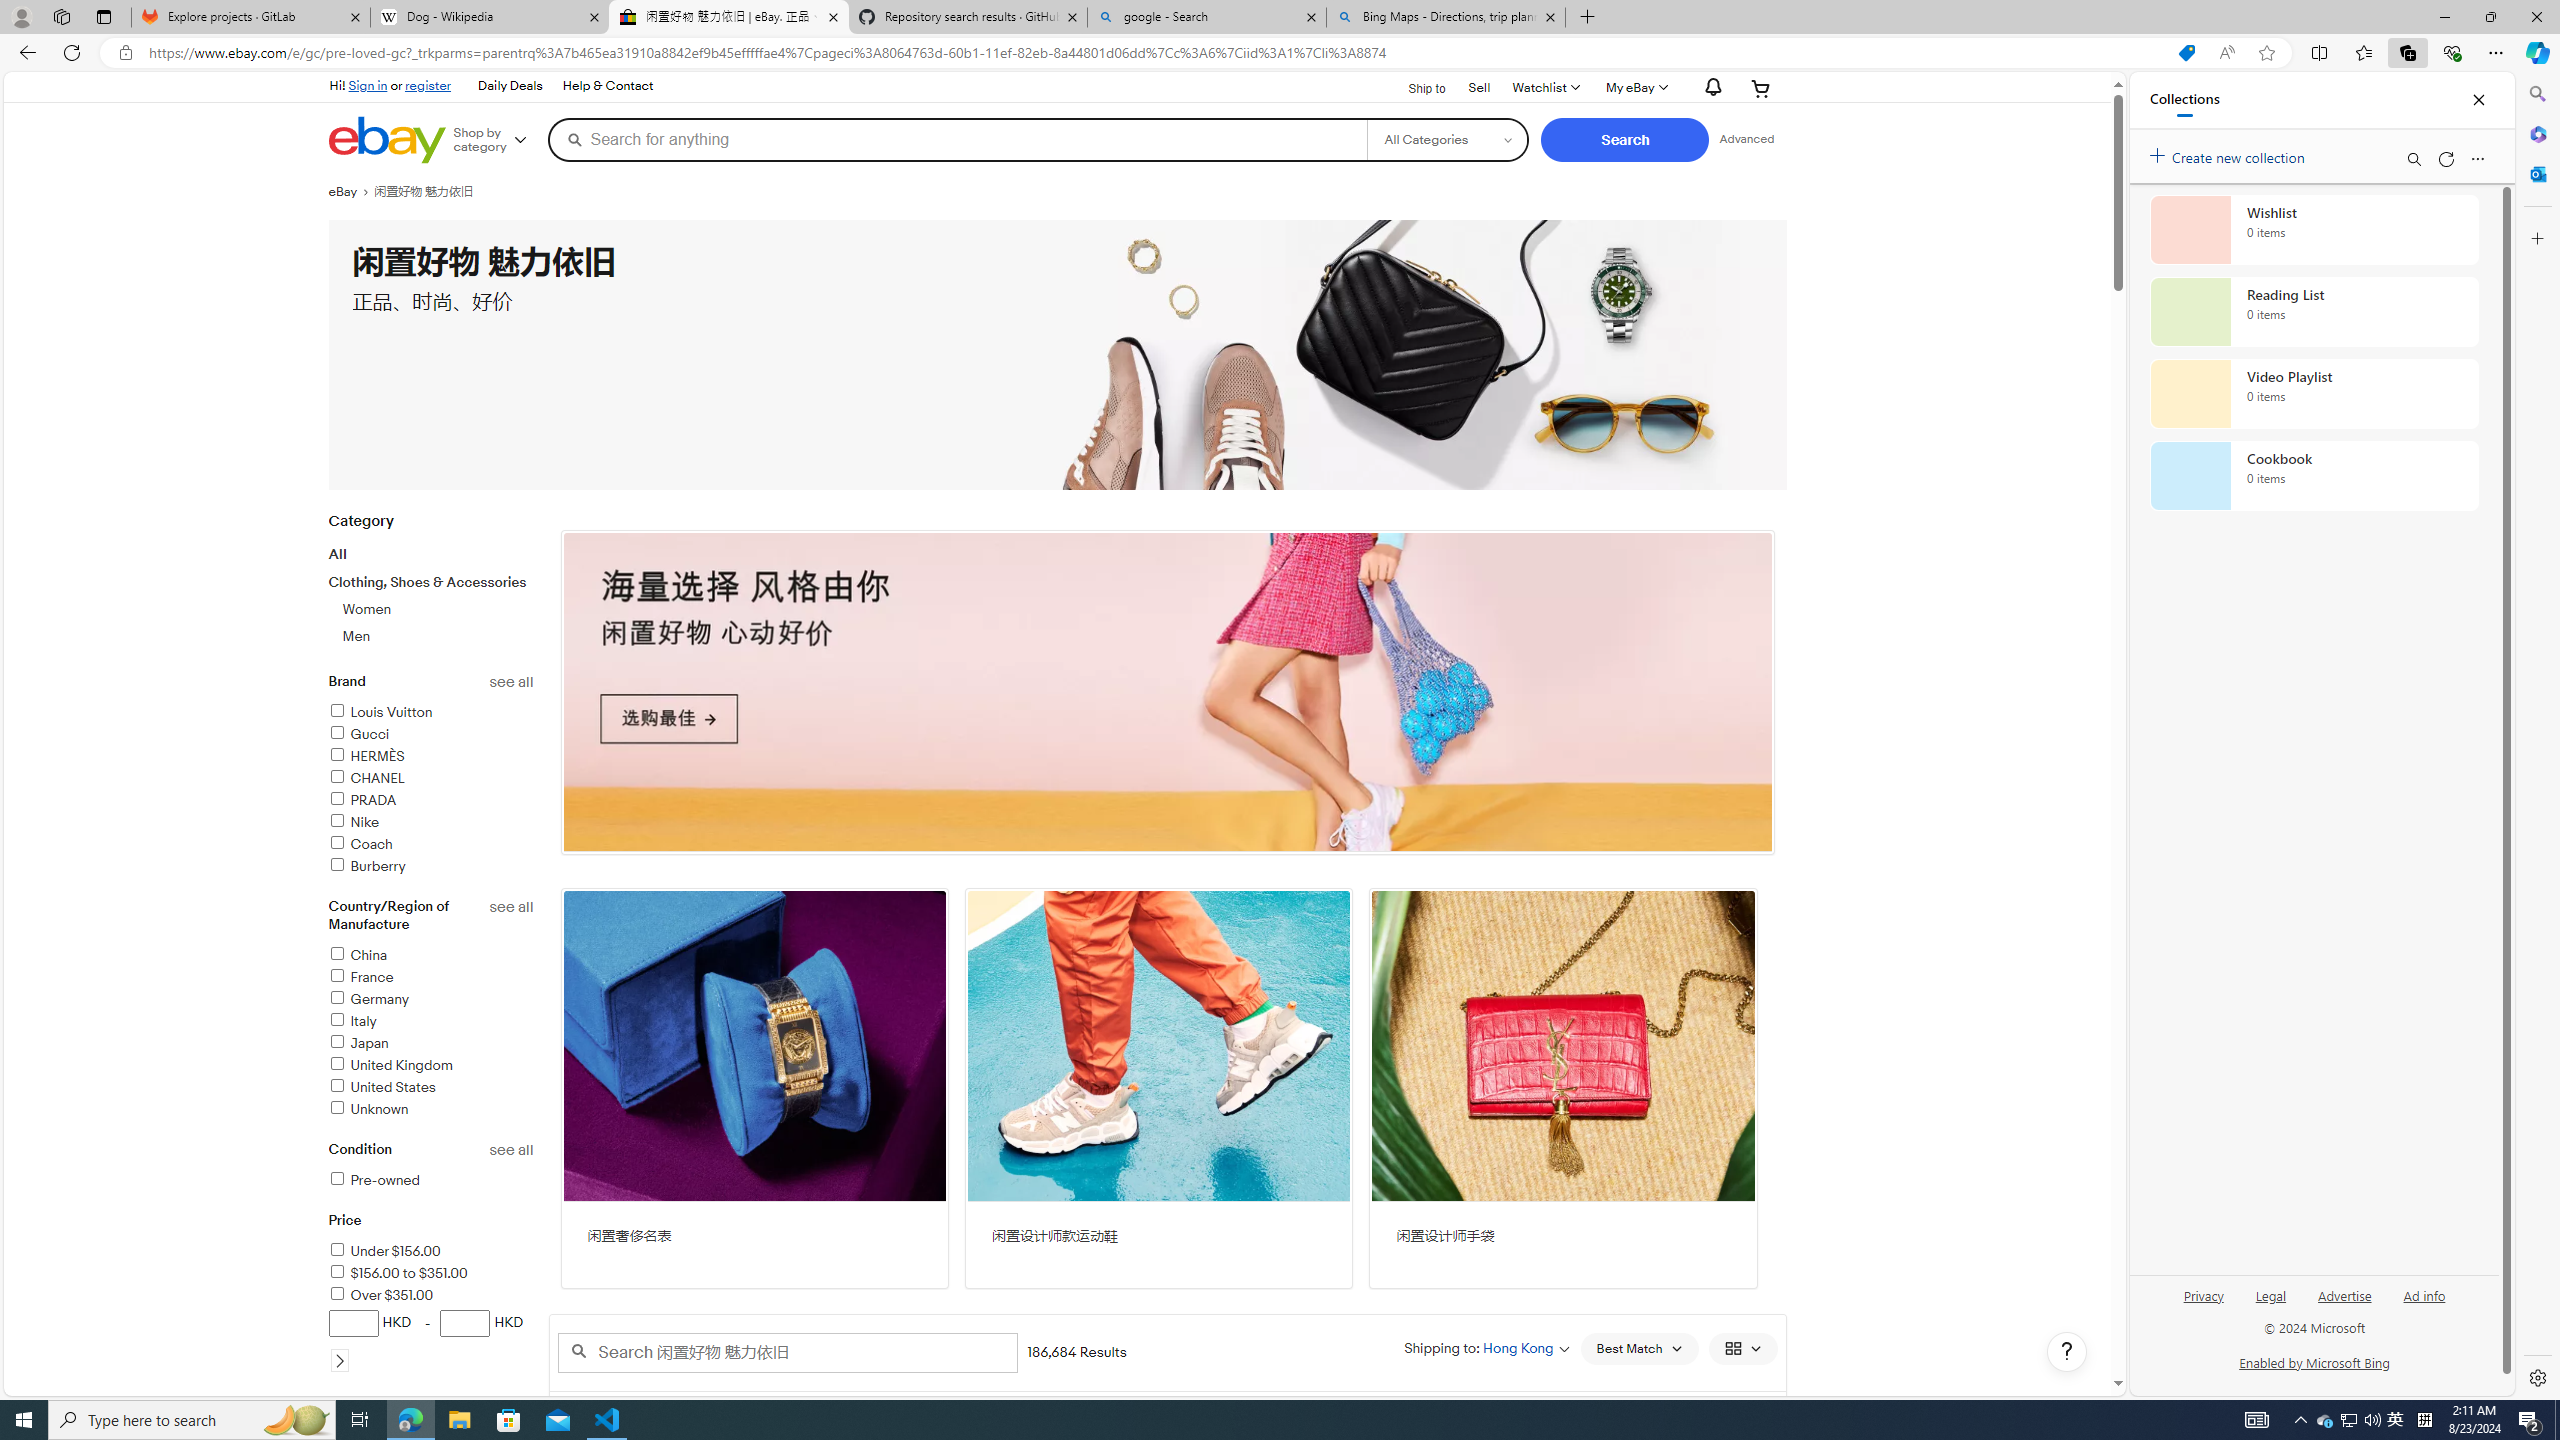 This screenshot has width=2560, height=1440. Describe the element at coordinates (606, 86) in the screenshot. I see `Help & Contact` at that location.